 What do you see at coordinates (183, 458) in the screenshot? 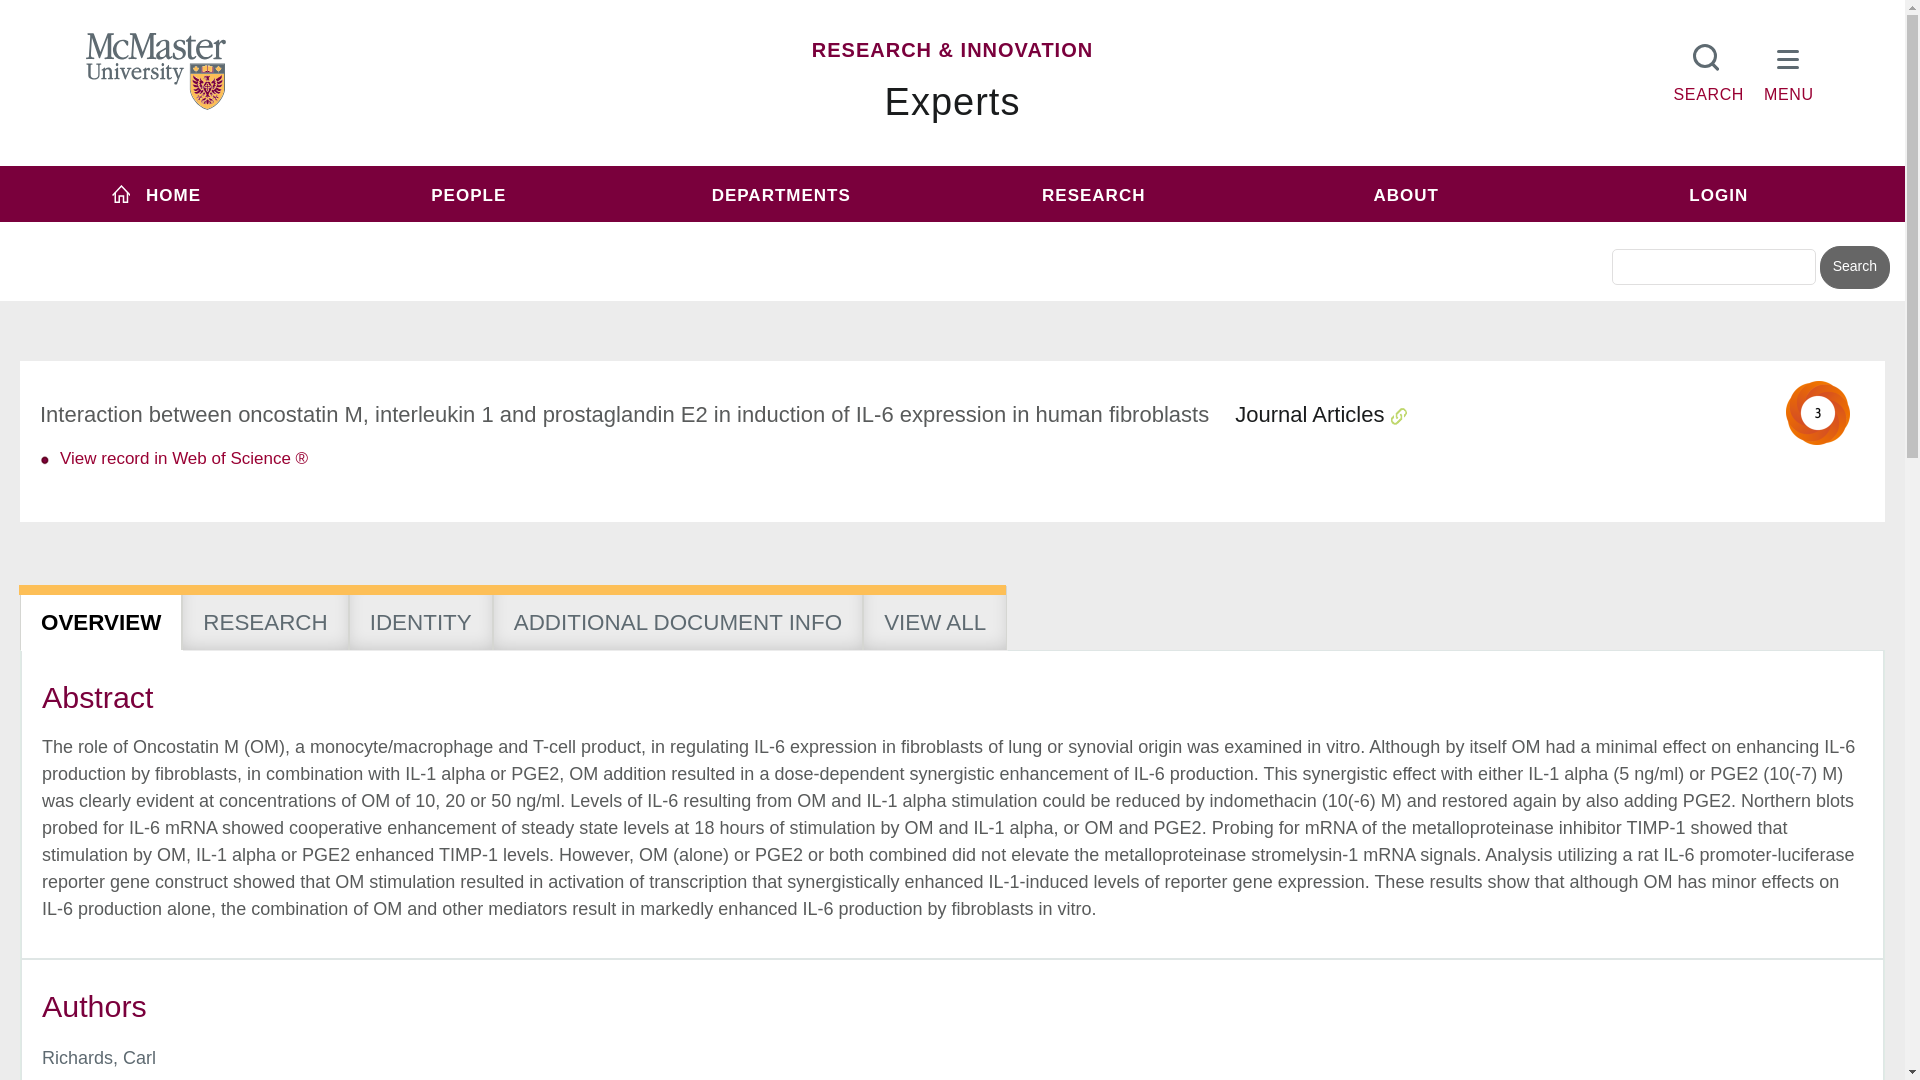
I see `link text` at bounding box center [183, 458].